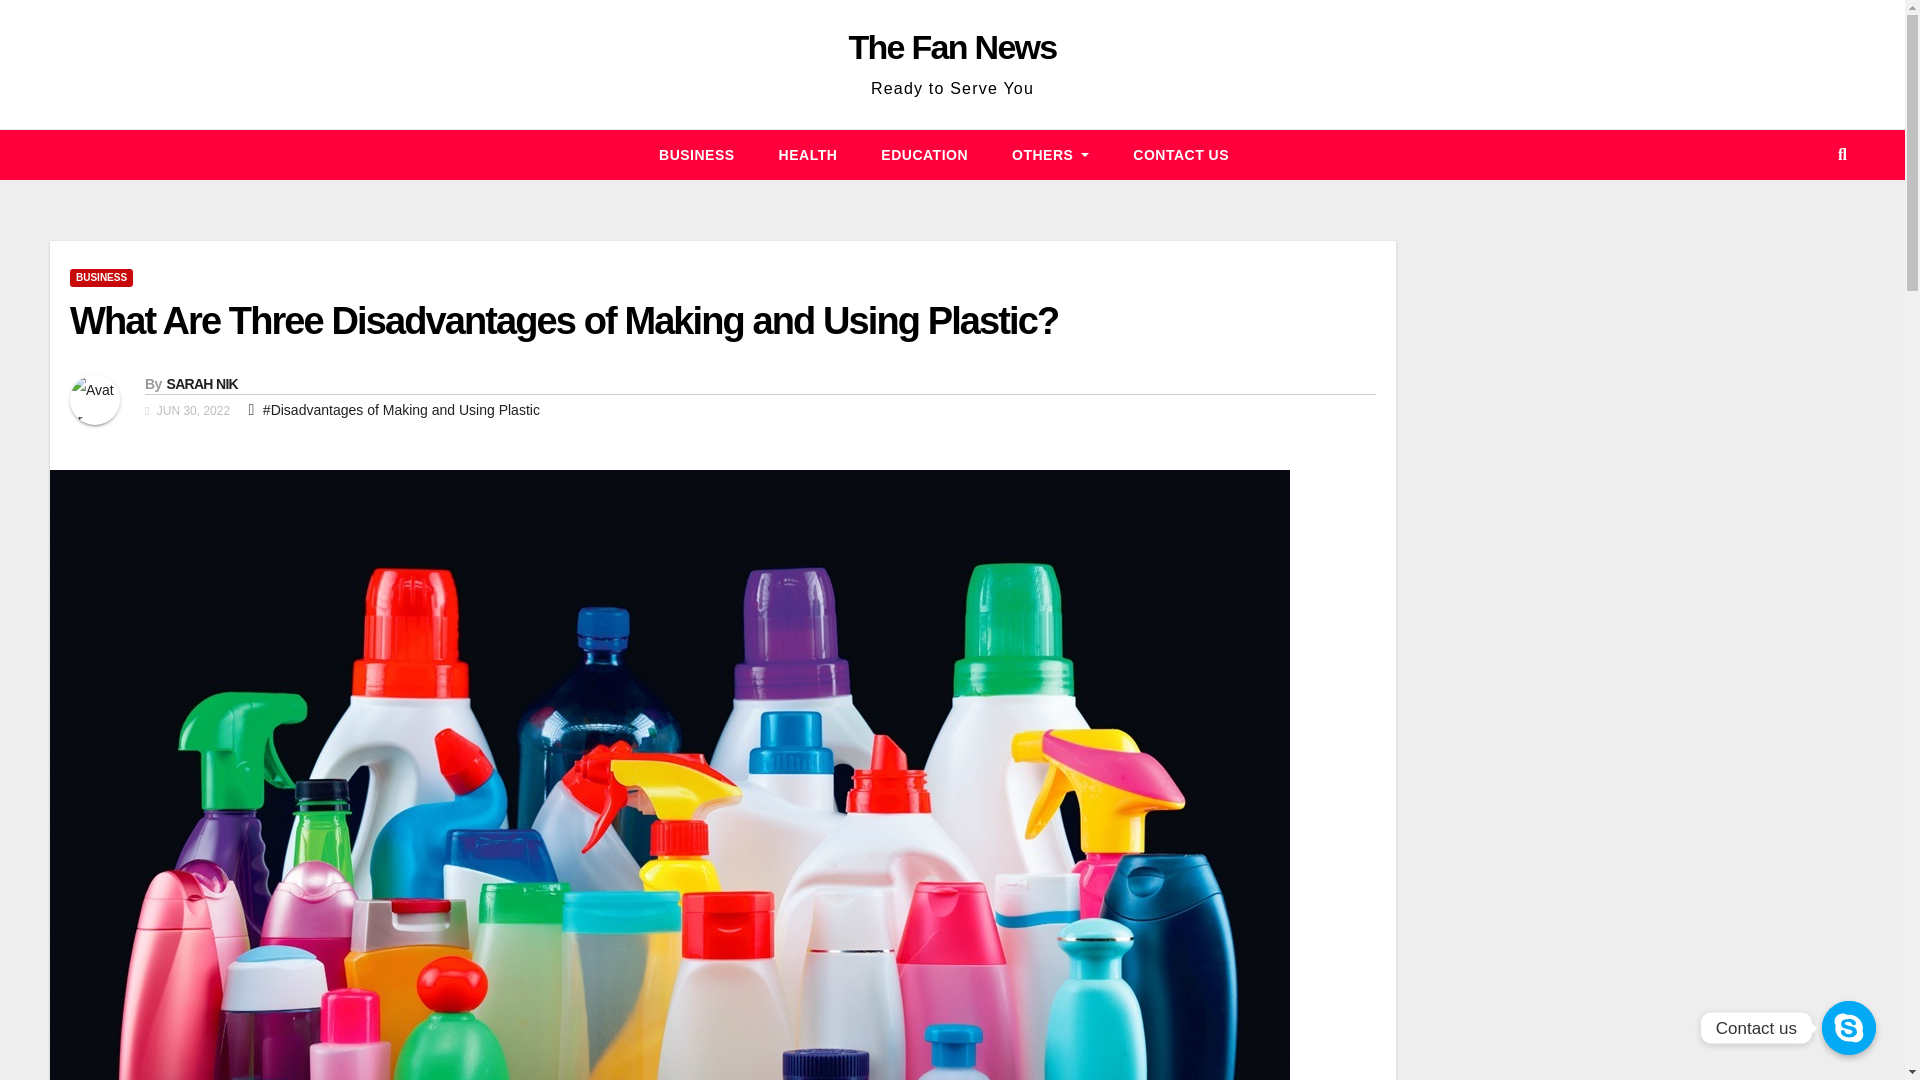 The width and height of the screenshot is (1920, 1080). Describe the element at coordinates (1050, 154) in the screenshot. I see `OTHERS` at that location.